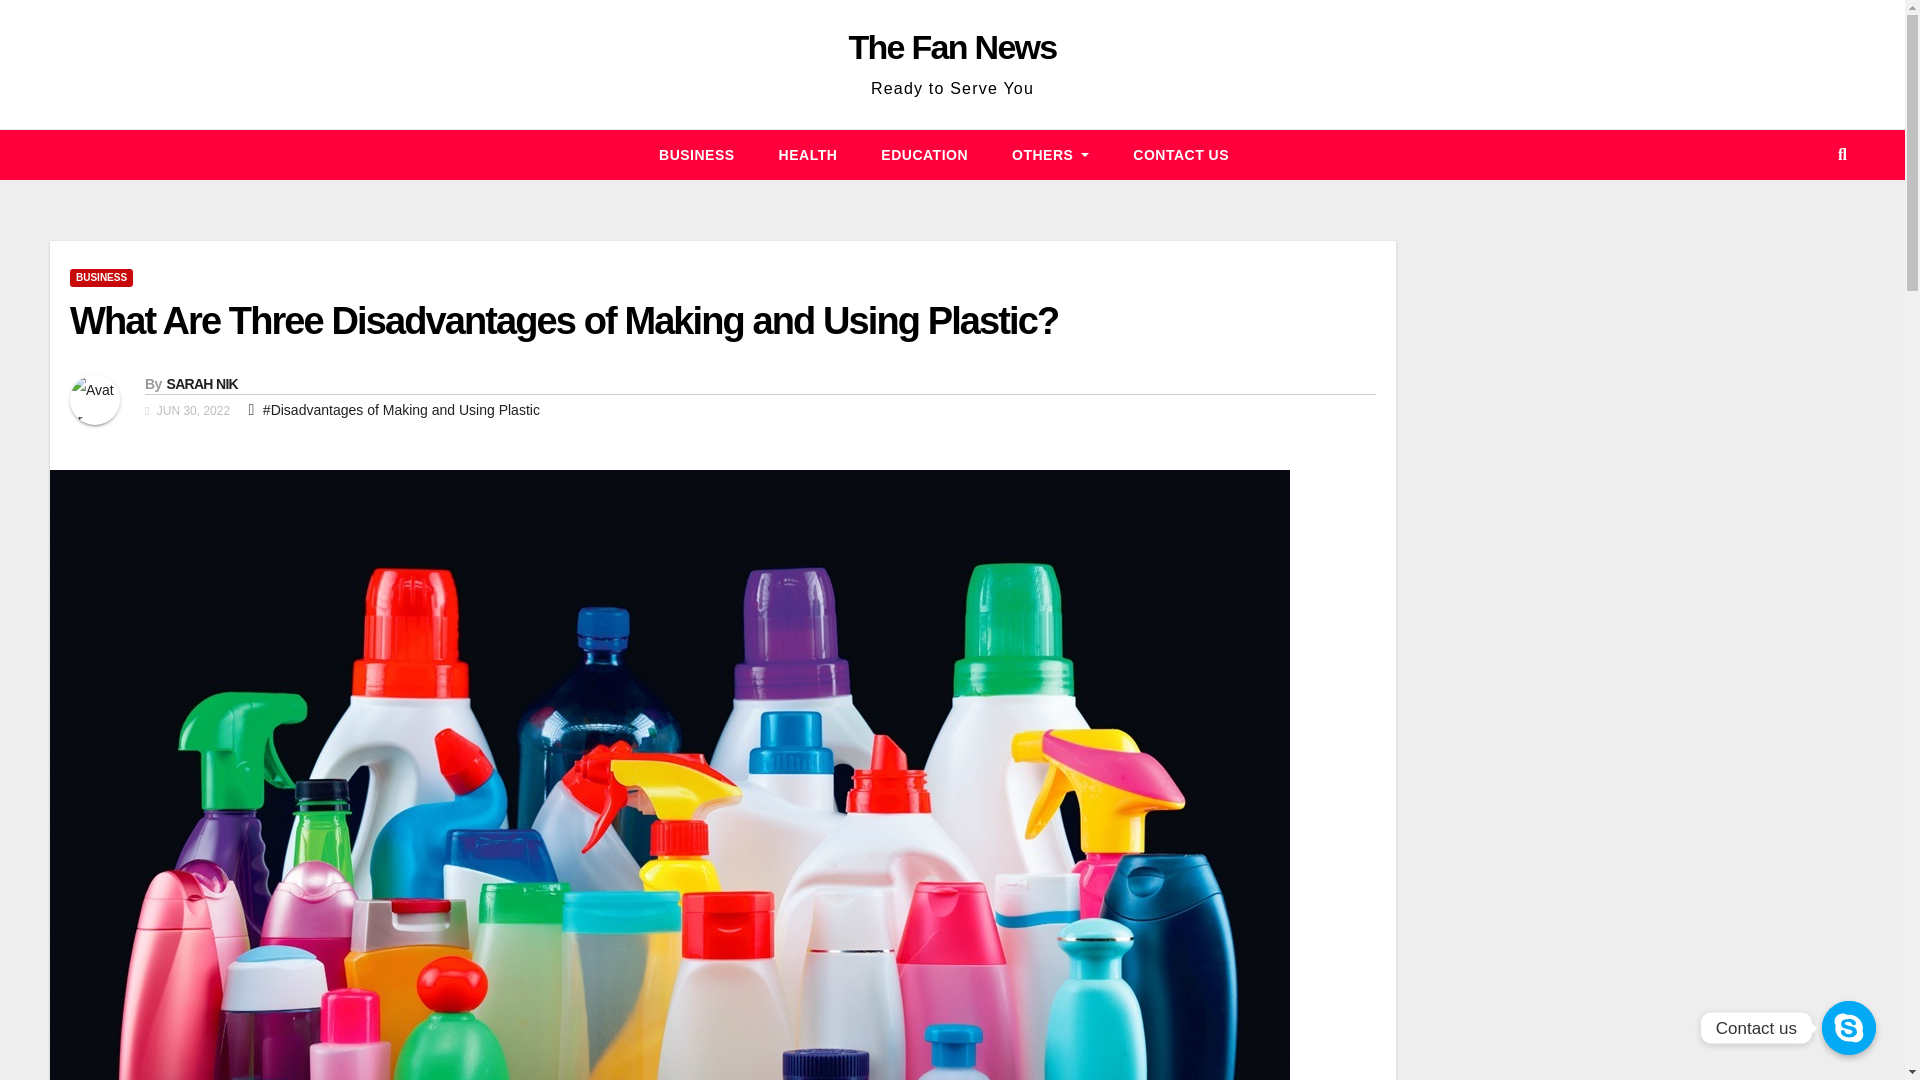 The width and height of the screenshot is (1920, 1080). Describe the element at coordinates (1050, 154) in the screenshot. I see `OTHERS` at that location.